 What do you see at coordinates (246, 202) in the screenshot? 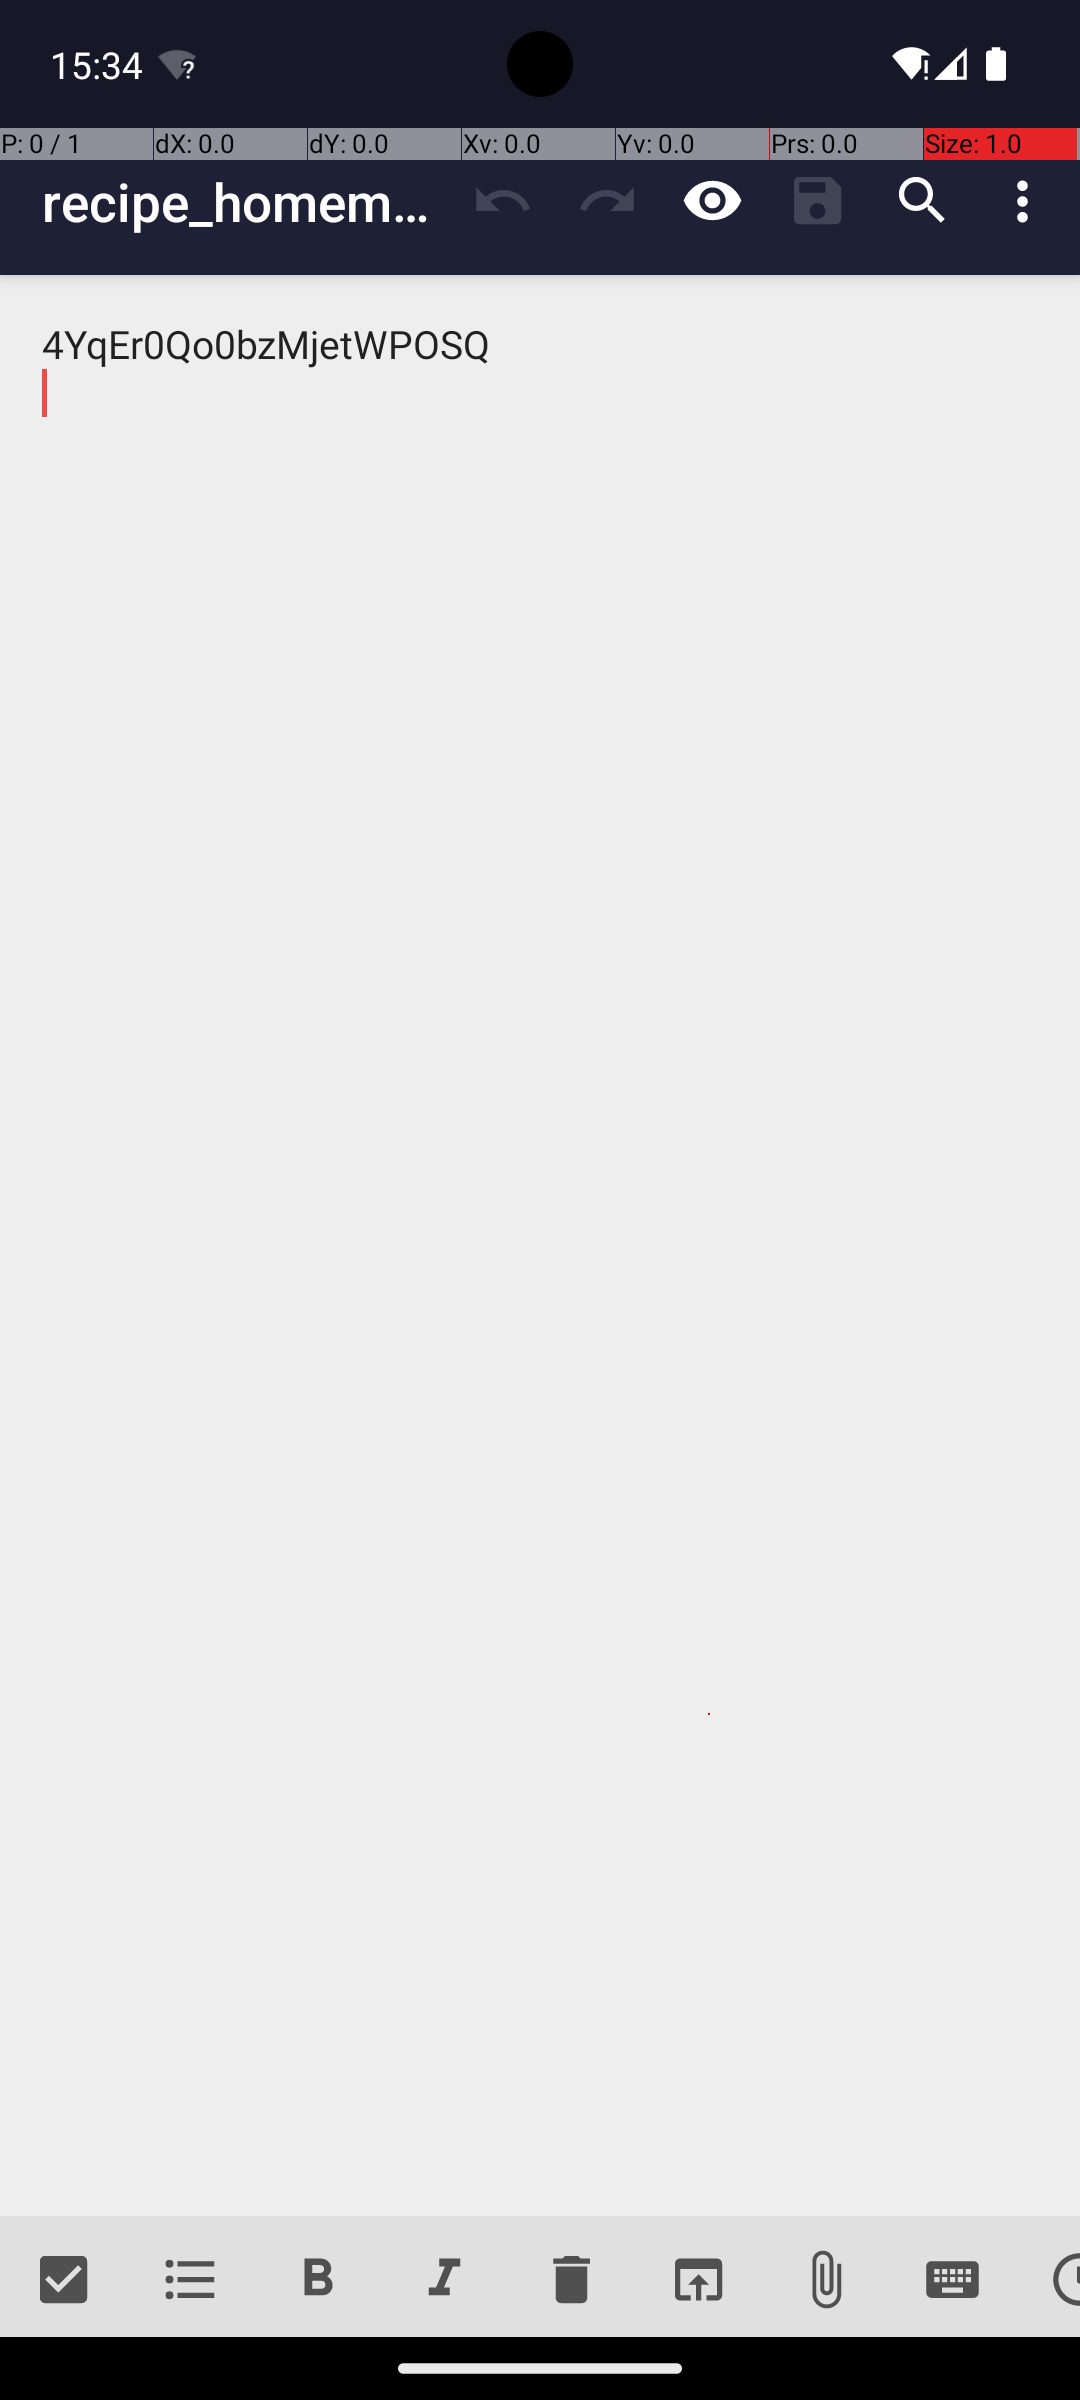
I see `recipe_homemade_pizza_2023_10_06` at bounding box center [246, 202].